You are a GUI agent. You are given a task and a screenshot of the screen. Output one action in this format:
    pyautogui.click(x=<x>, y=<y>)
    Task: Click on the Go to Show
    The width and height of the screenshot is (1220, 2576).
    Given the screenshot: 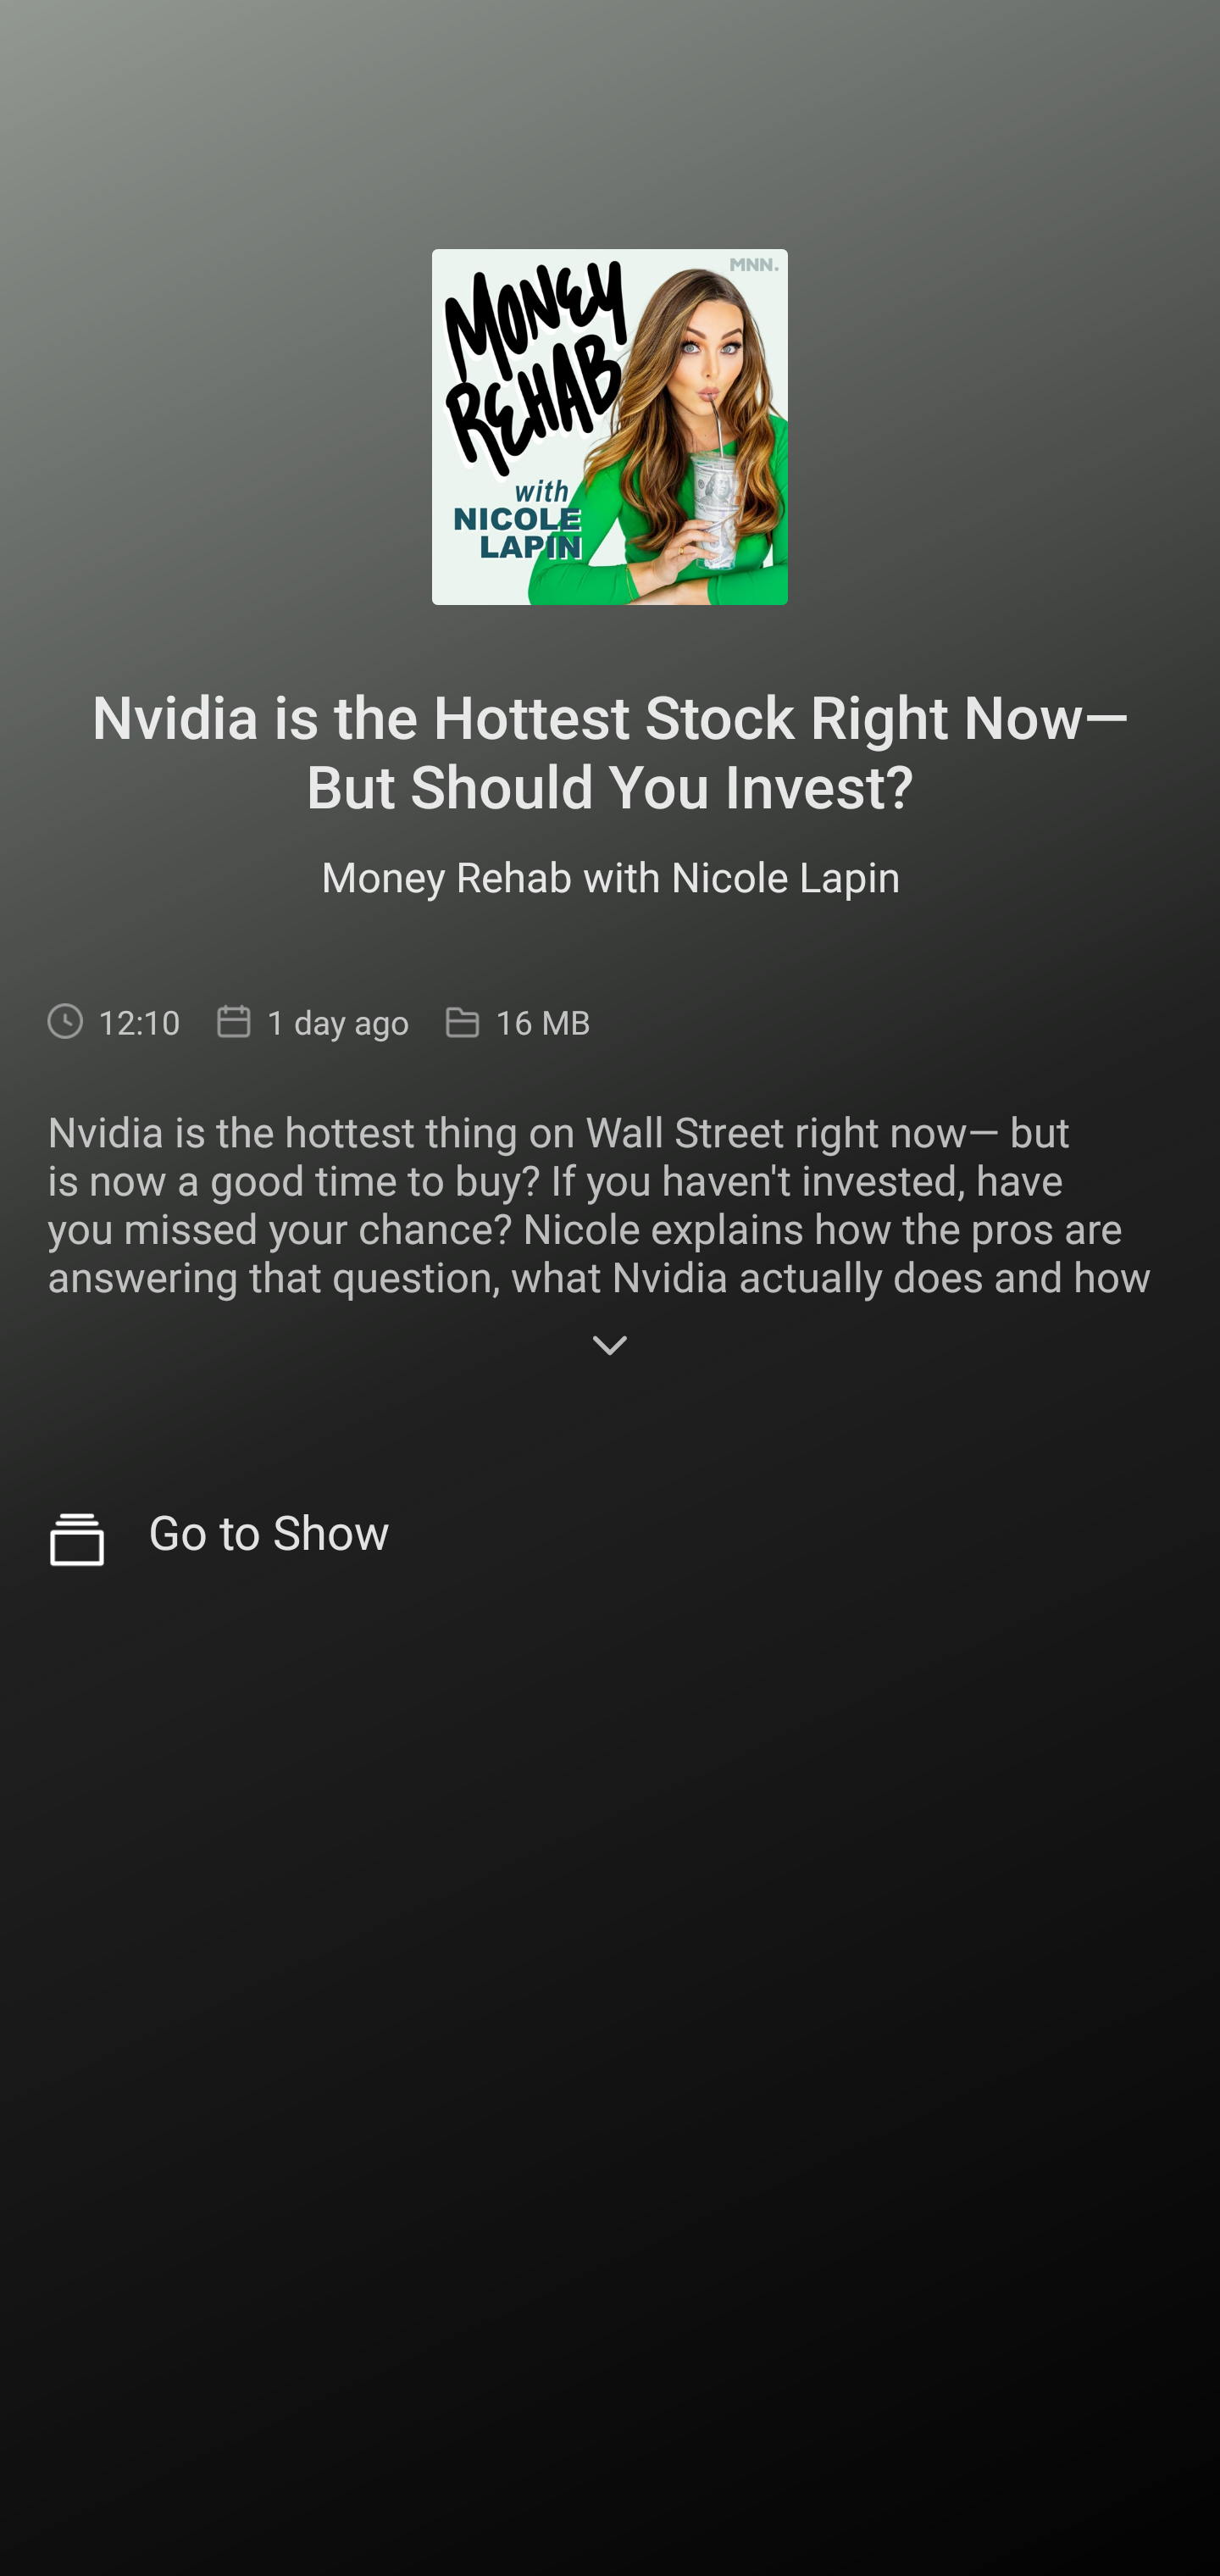 What is the action you would take?
    pyautogui.click(x=610, y=1541)
    